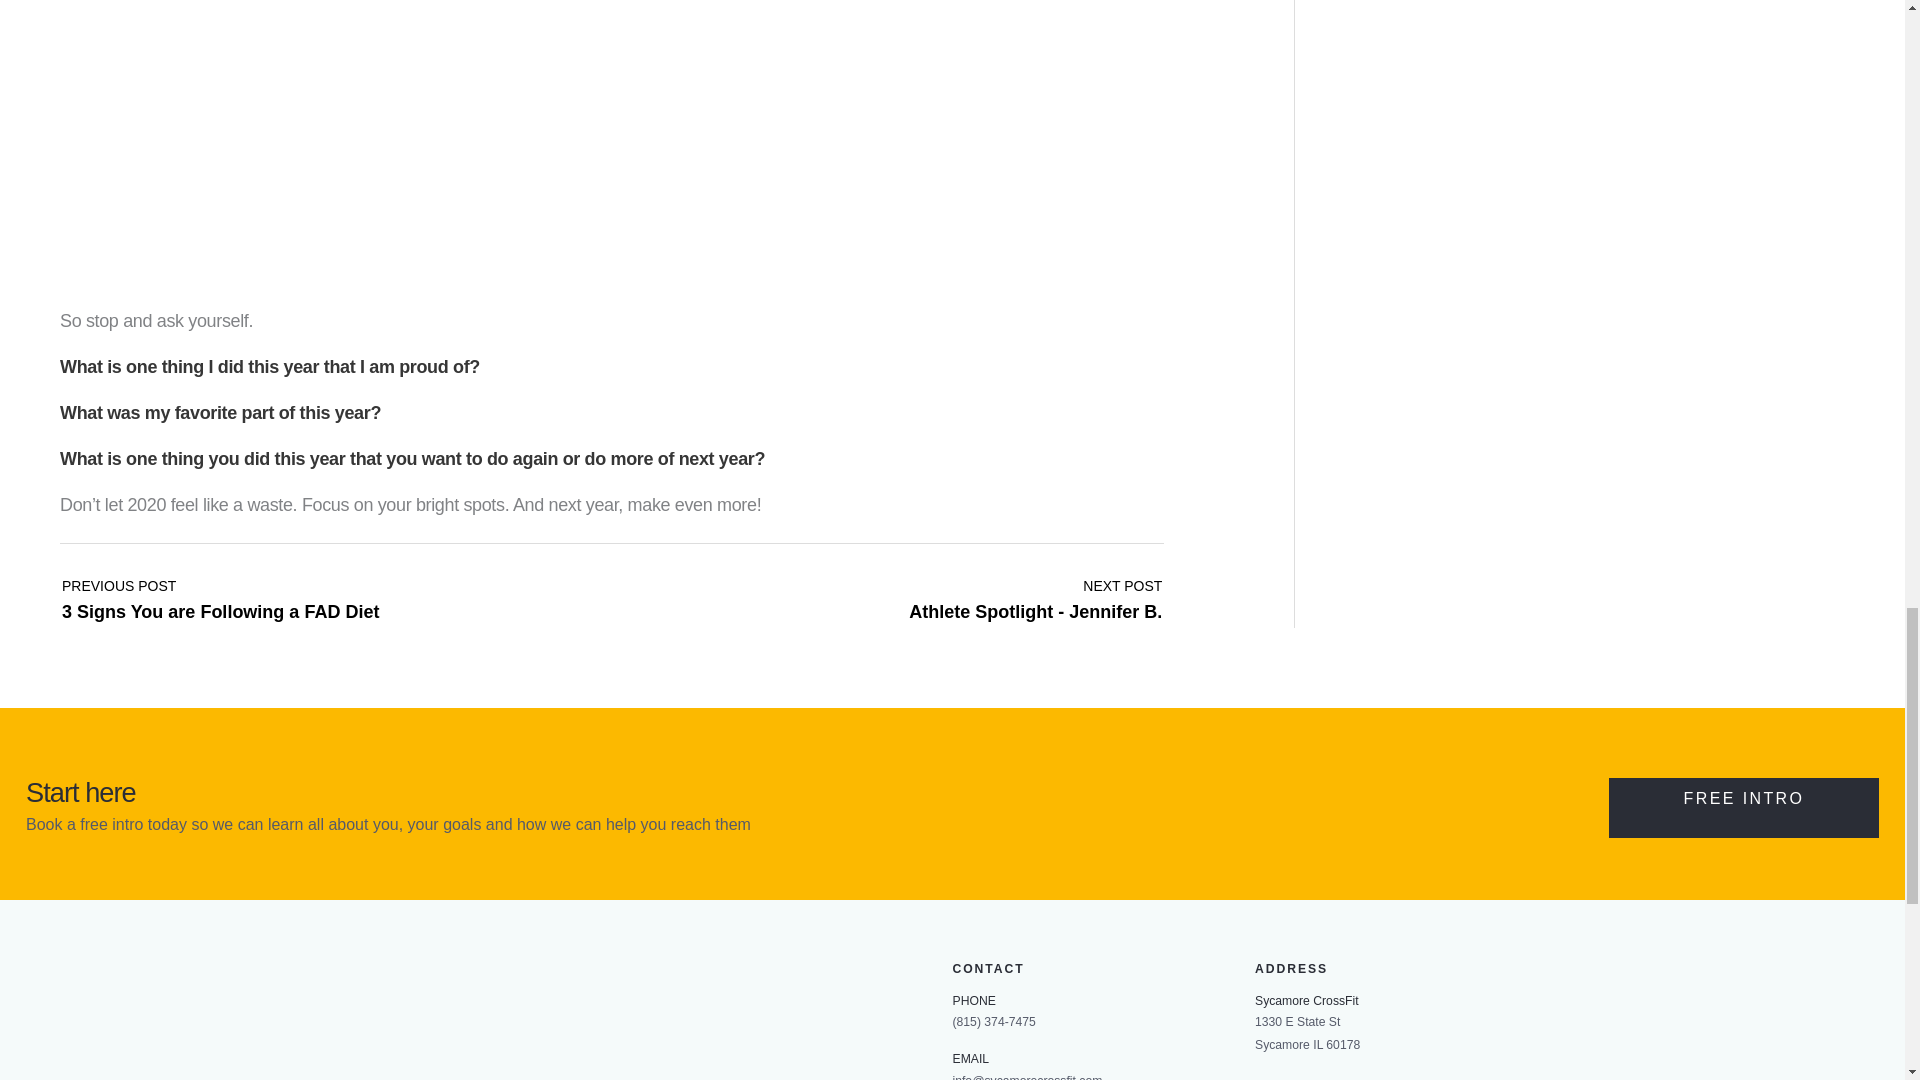 This screenshot has height=1080, width=1920. I want to click on Athlete Spotlight - Jennifer B., so click(220, 594).